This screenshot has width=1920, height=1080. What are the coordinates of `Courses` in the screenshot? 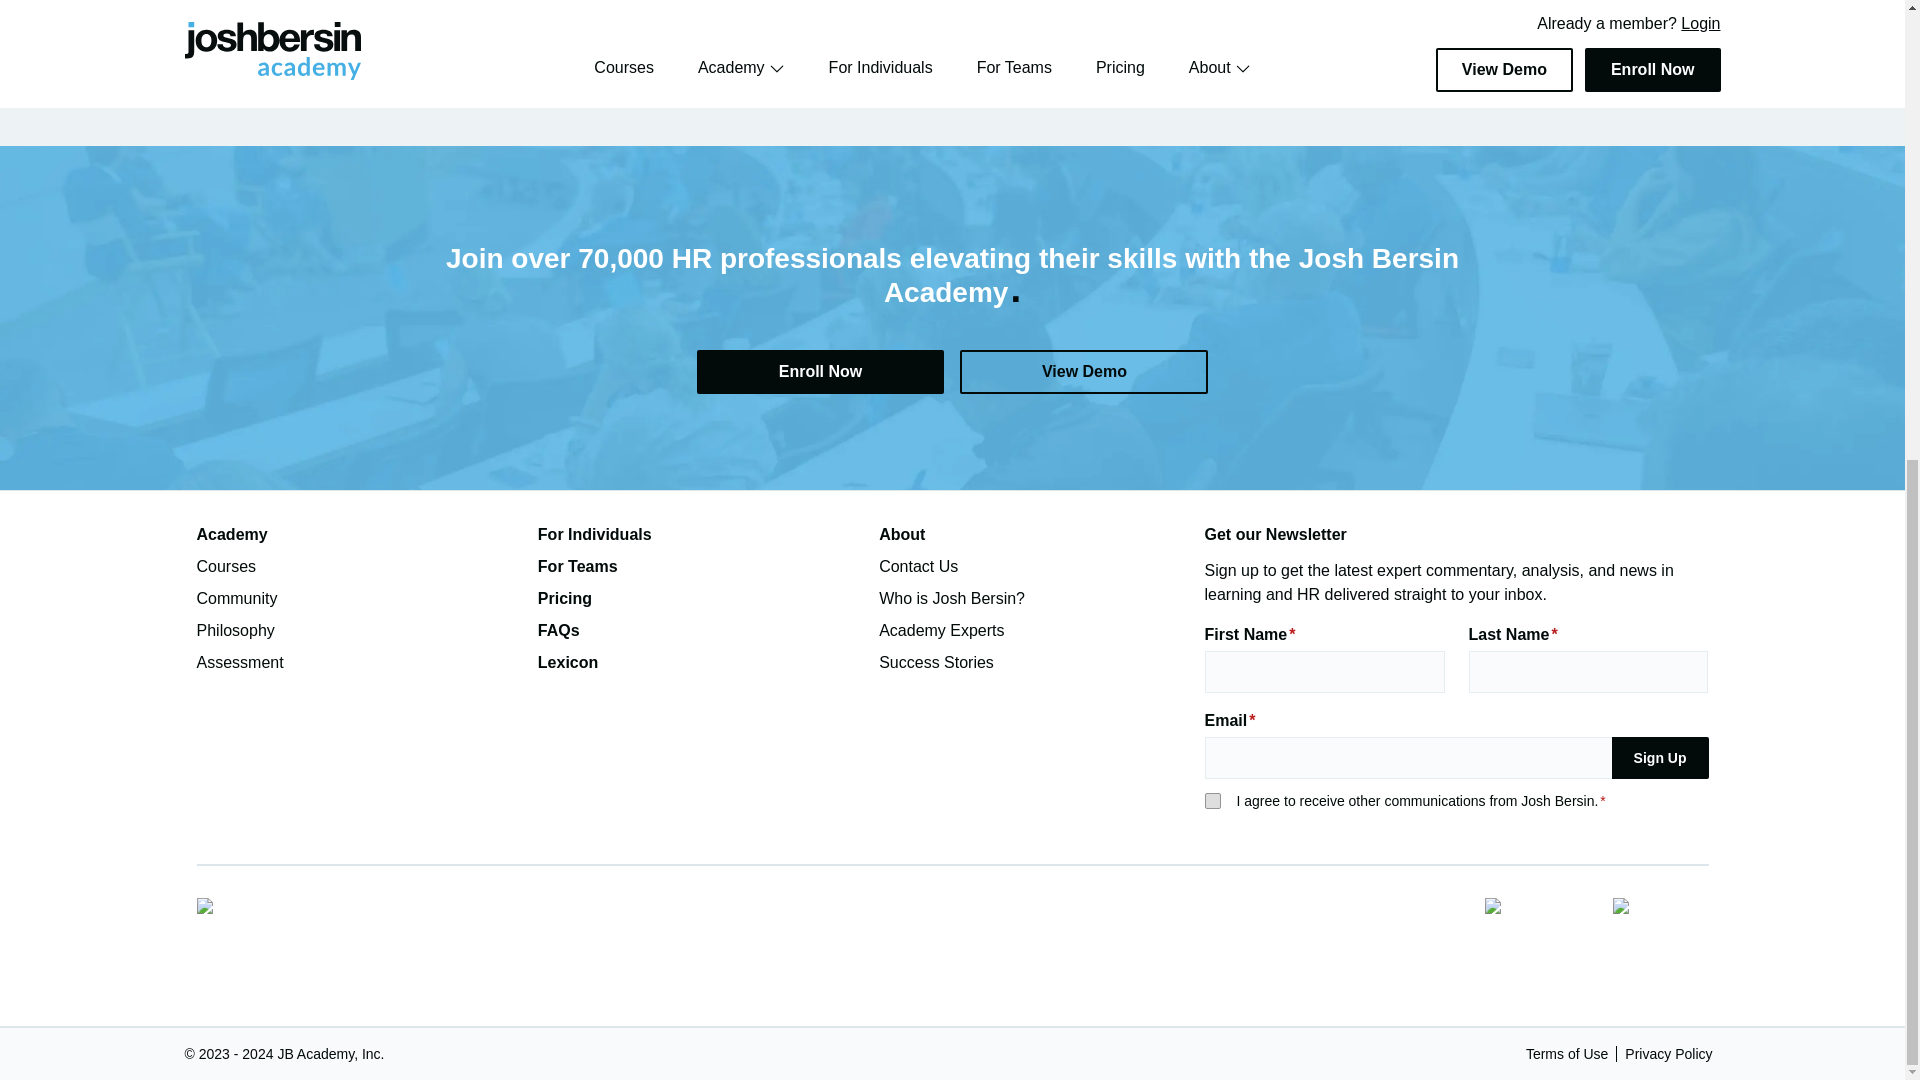 It's located at (358, 566).